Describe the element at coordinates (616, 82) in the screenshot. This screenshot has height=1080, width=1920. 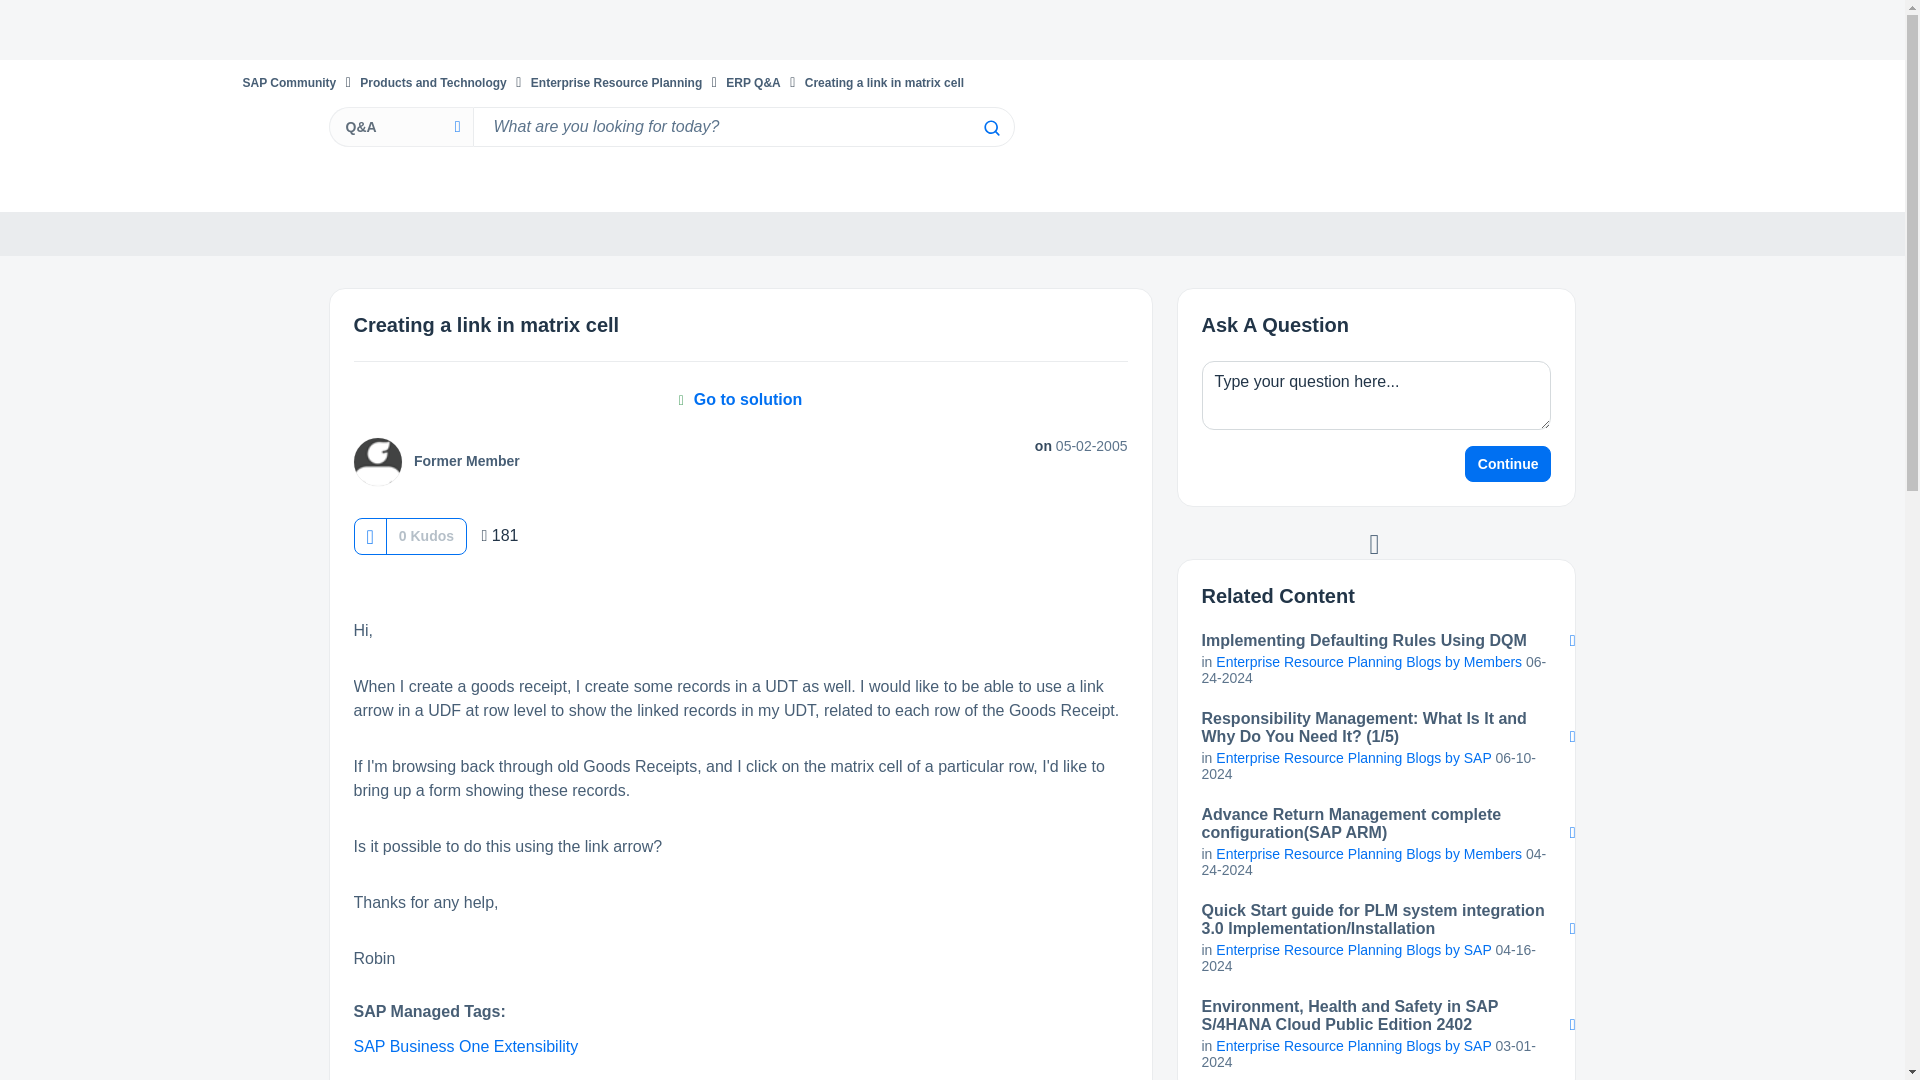
I see `Enterprise Resource Planning` at that location.